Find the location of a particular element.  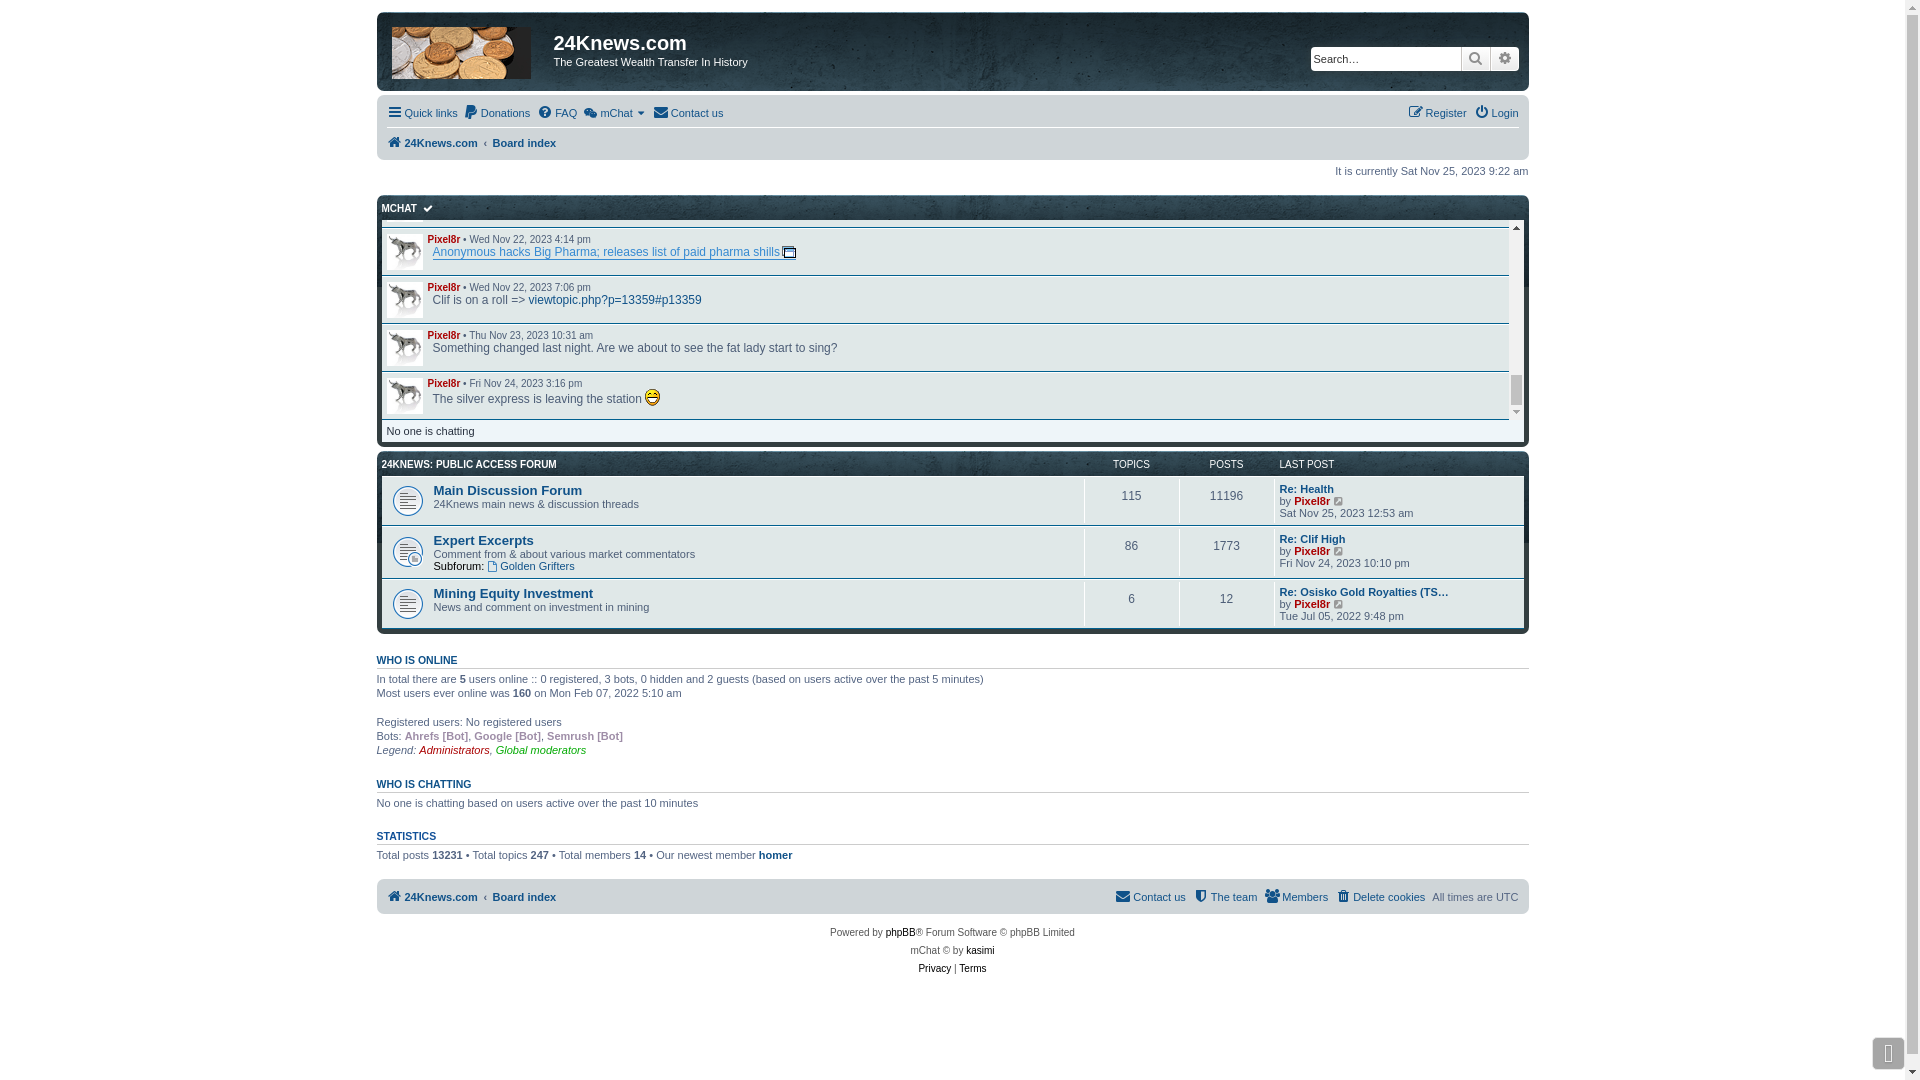

Board index is located at coordinates (525, 143).